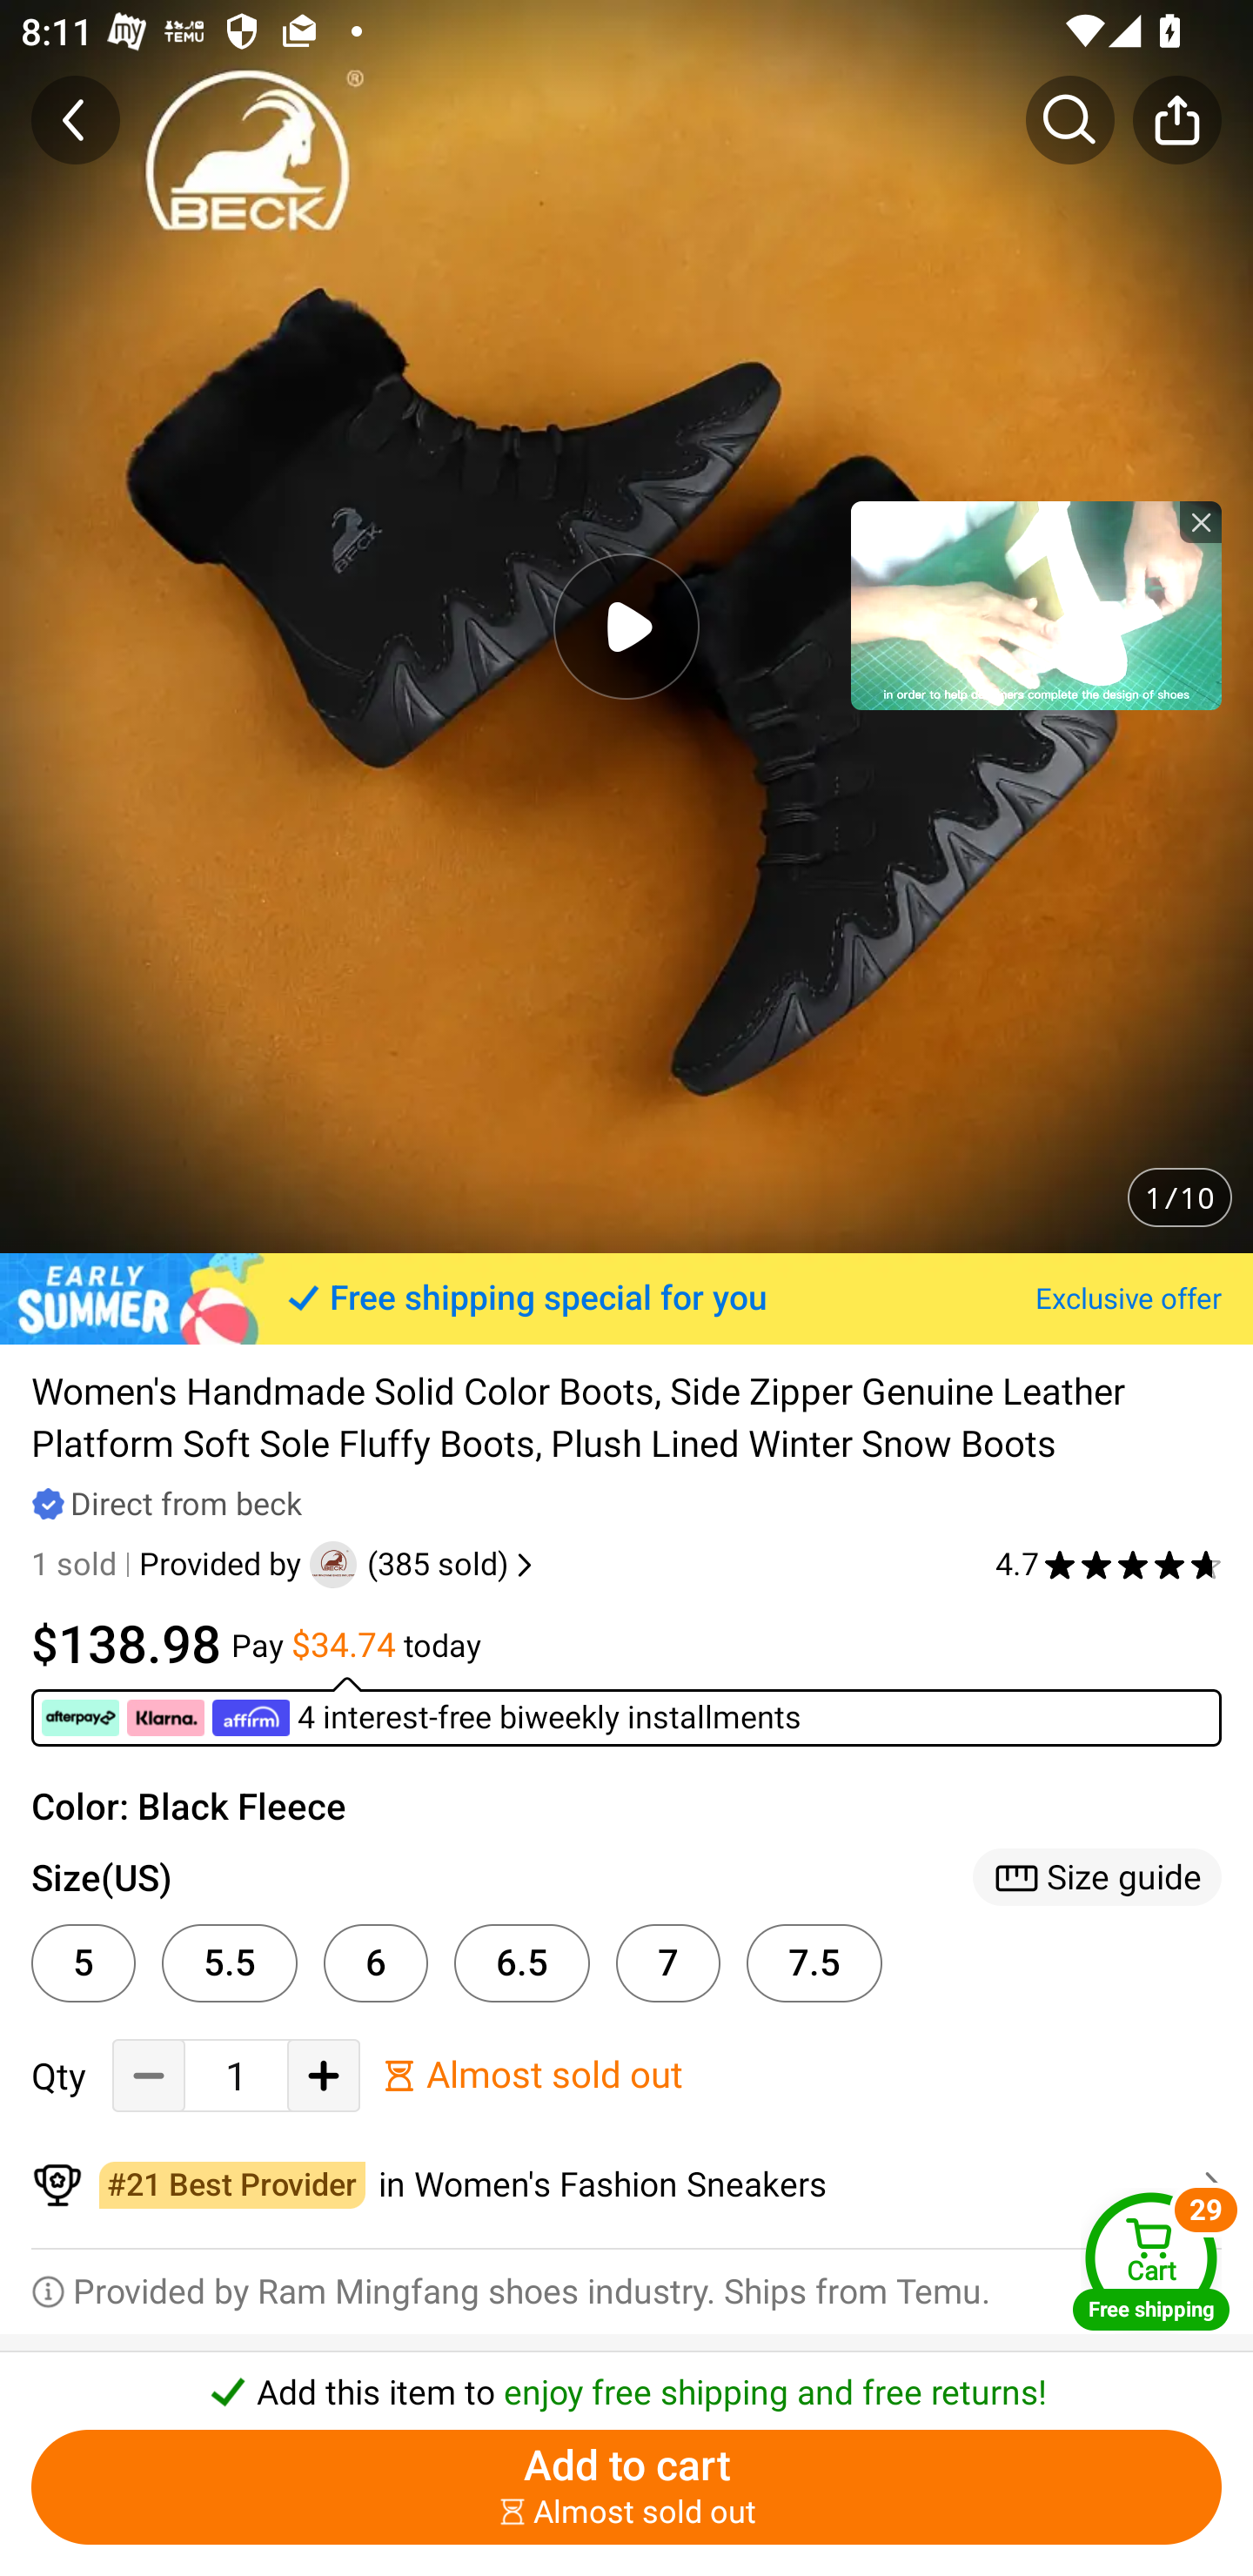 The image size is (1253, 2576). What do you see at coordinates (1035, 605) in the screenshot?
I see `tronplayer_view` at bounding box center [1035, 605].